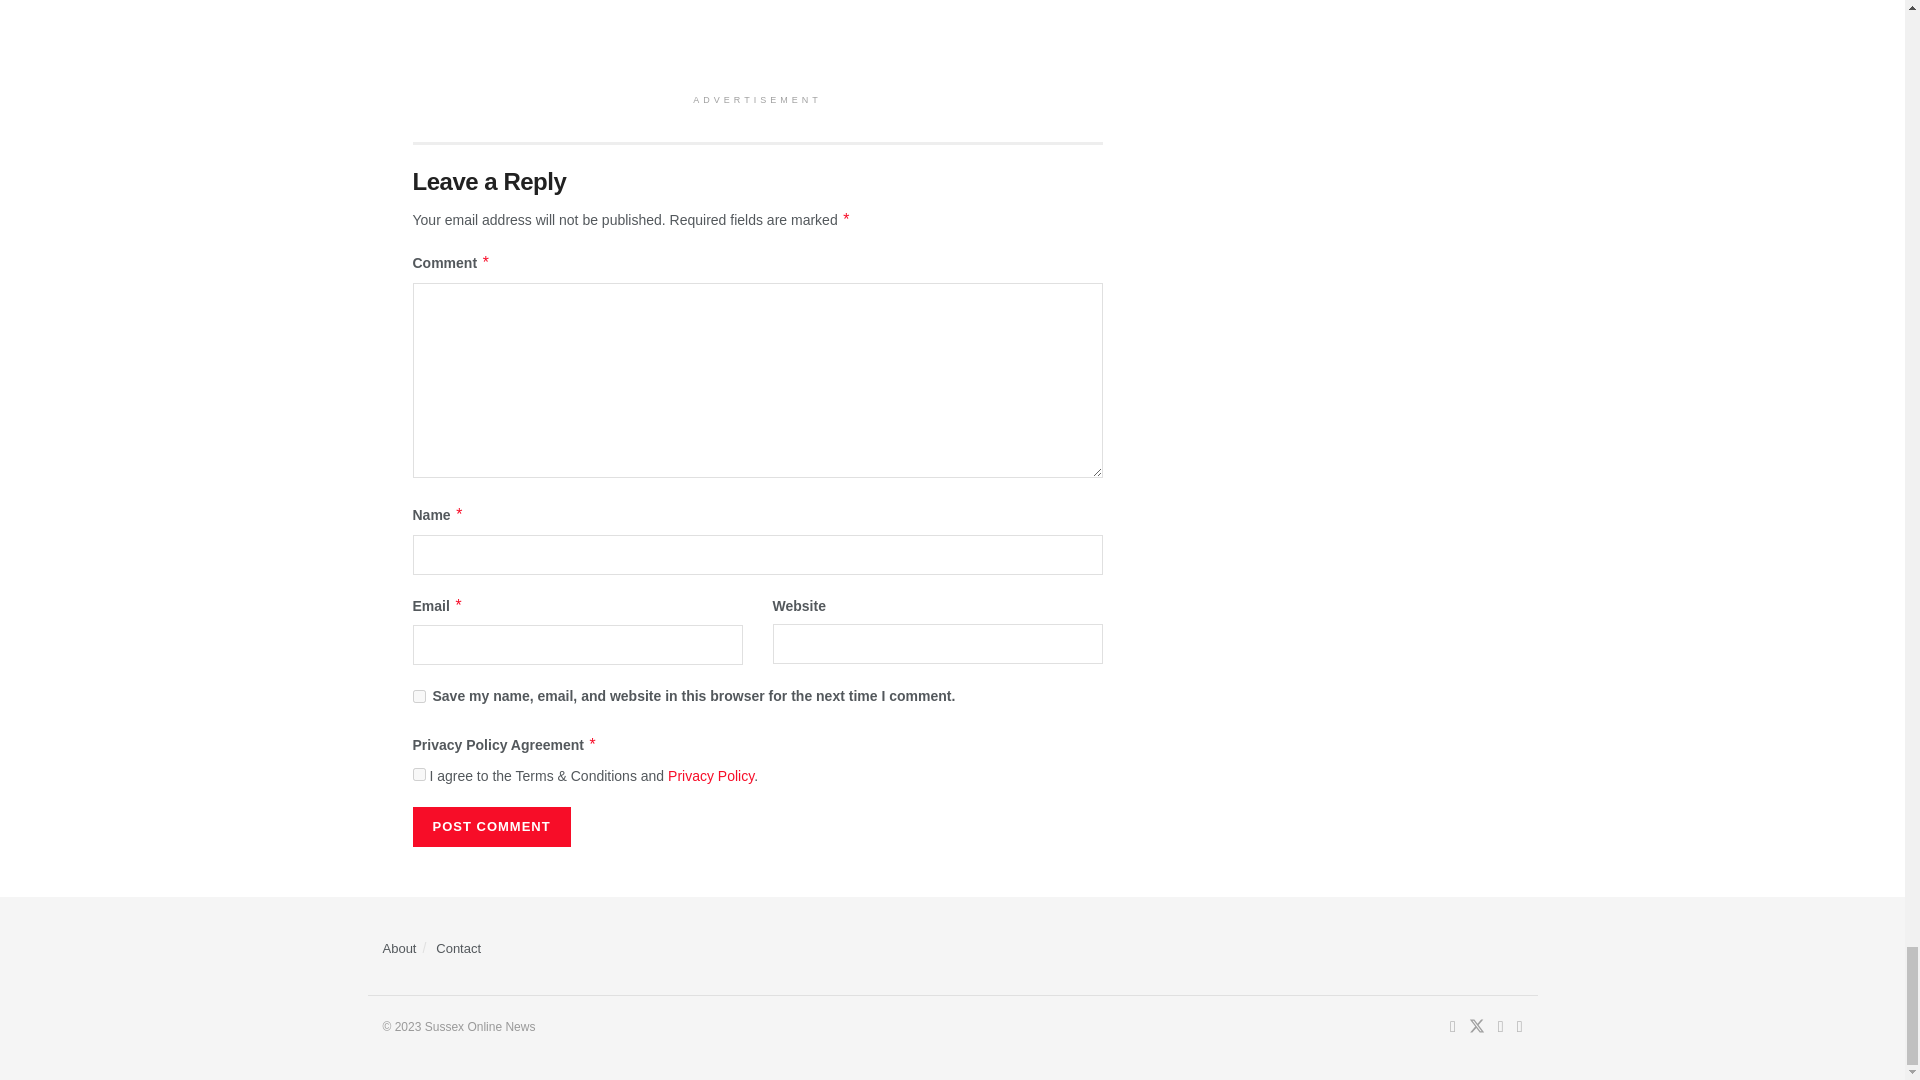  What do you see at coordinates (418, 696) in the screenshot?
I see `yes` at bounding box center [418, 696].